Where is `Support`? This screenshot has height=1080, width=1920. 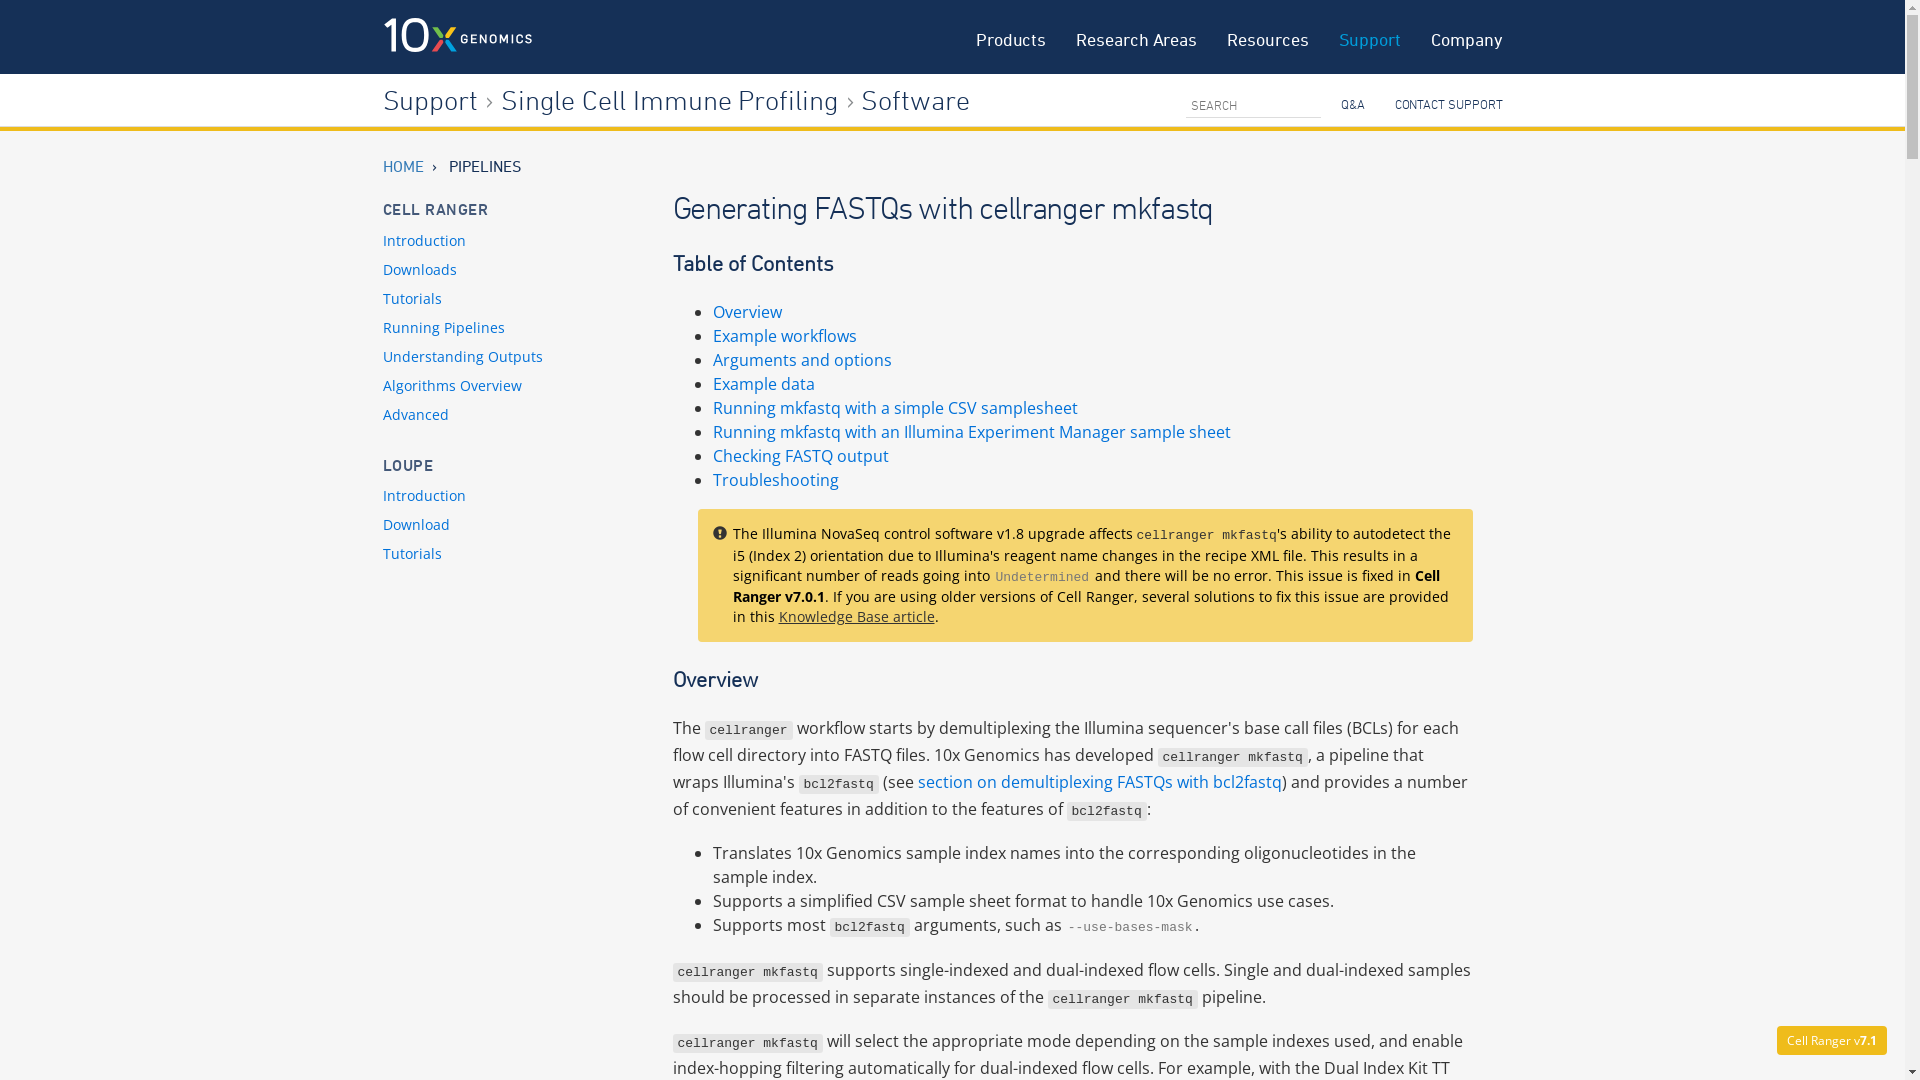
Support is located at coordinates (1370, 37).